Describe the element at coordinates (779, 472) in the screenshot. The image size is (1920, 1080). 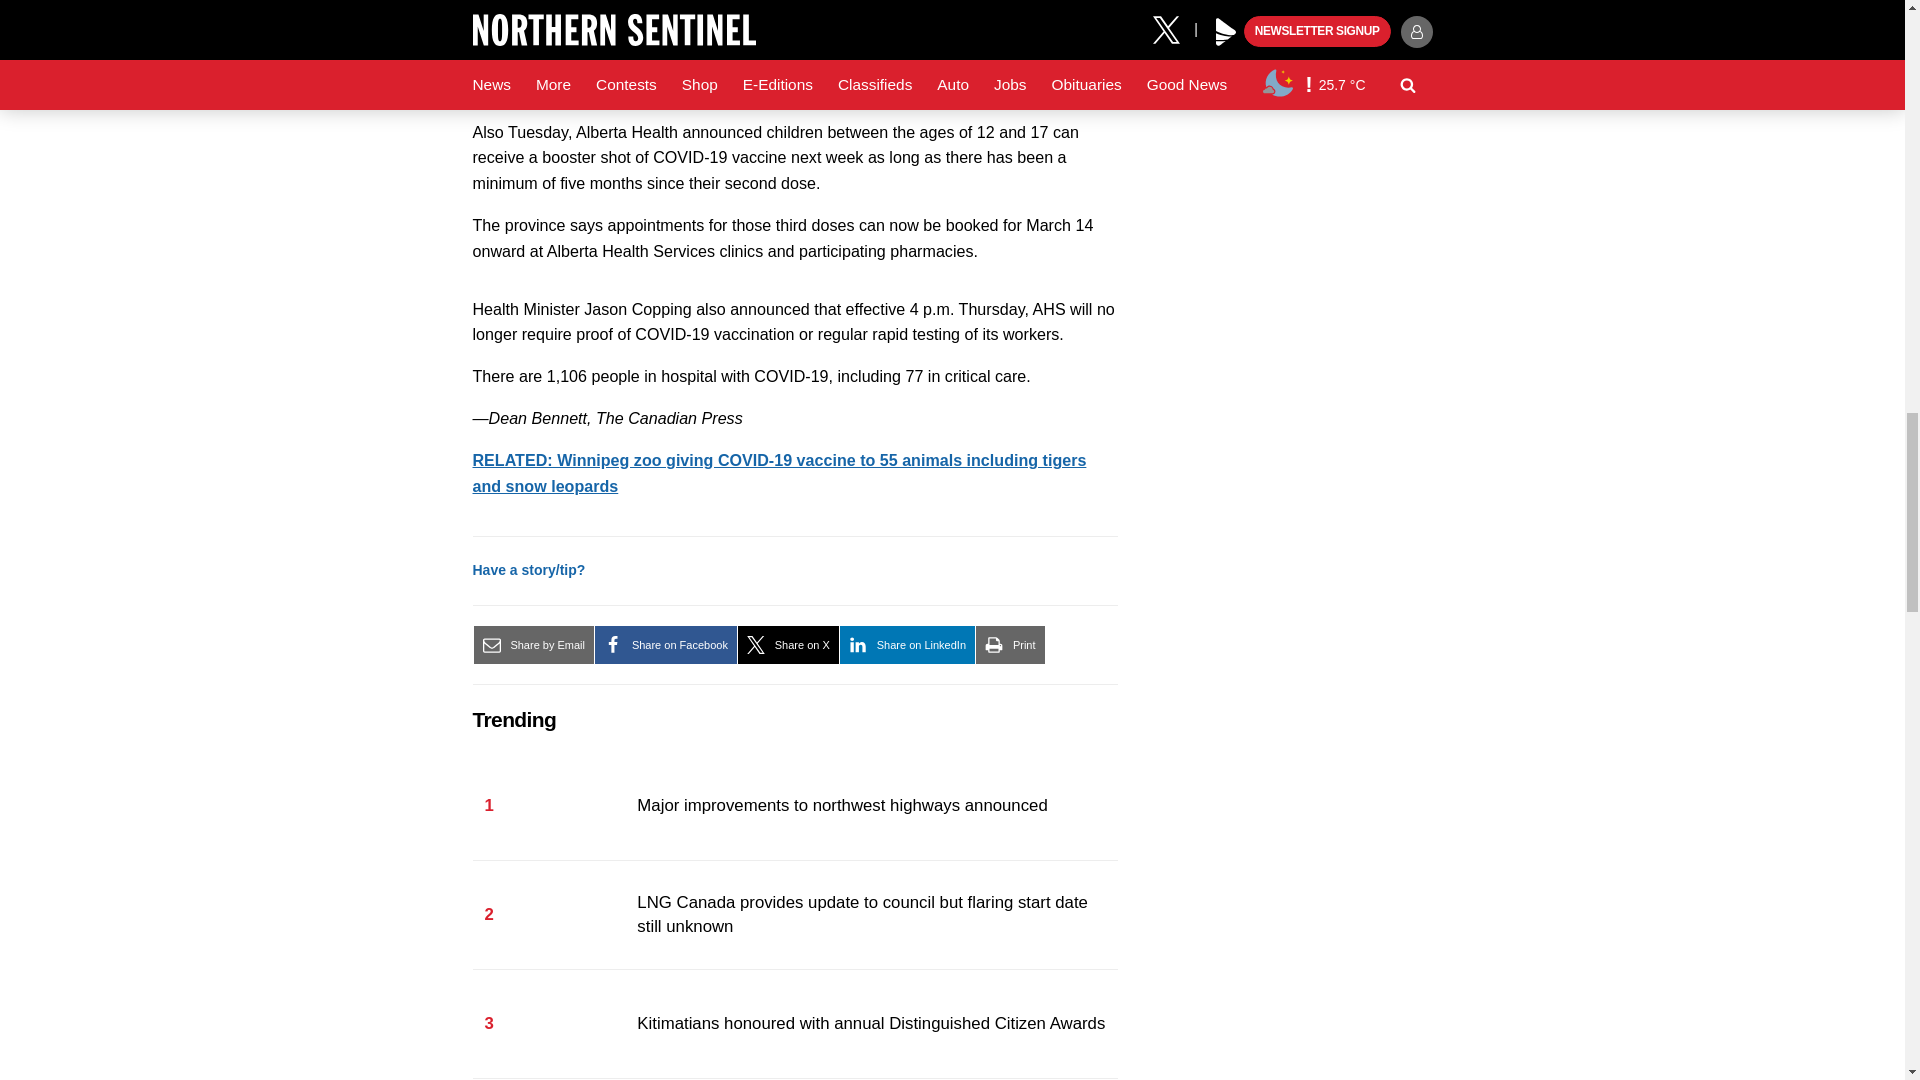
I see `related story` at that location.